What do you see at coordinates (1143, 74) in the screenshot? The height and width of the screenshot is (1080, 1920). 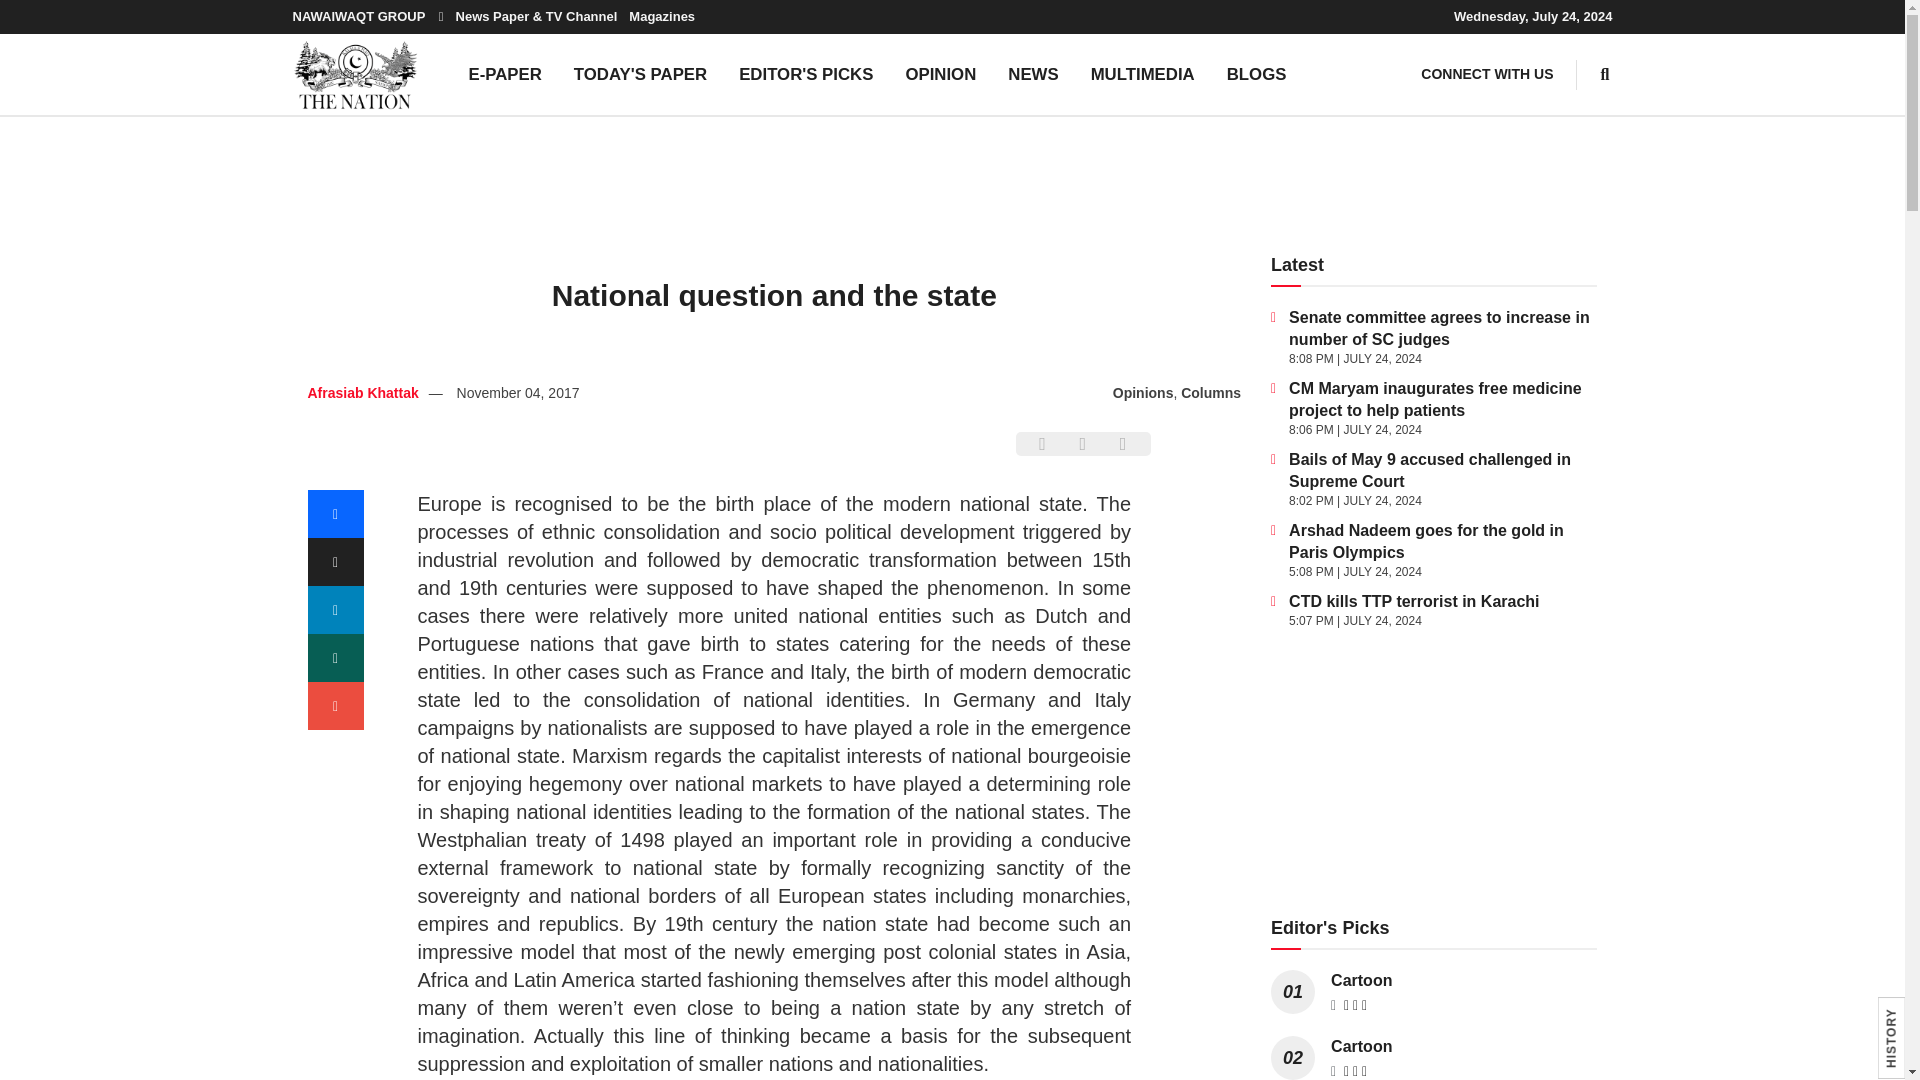 I see `MULTIMEDIA` at bounding box center [1143, 74].